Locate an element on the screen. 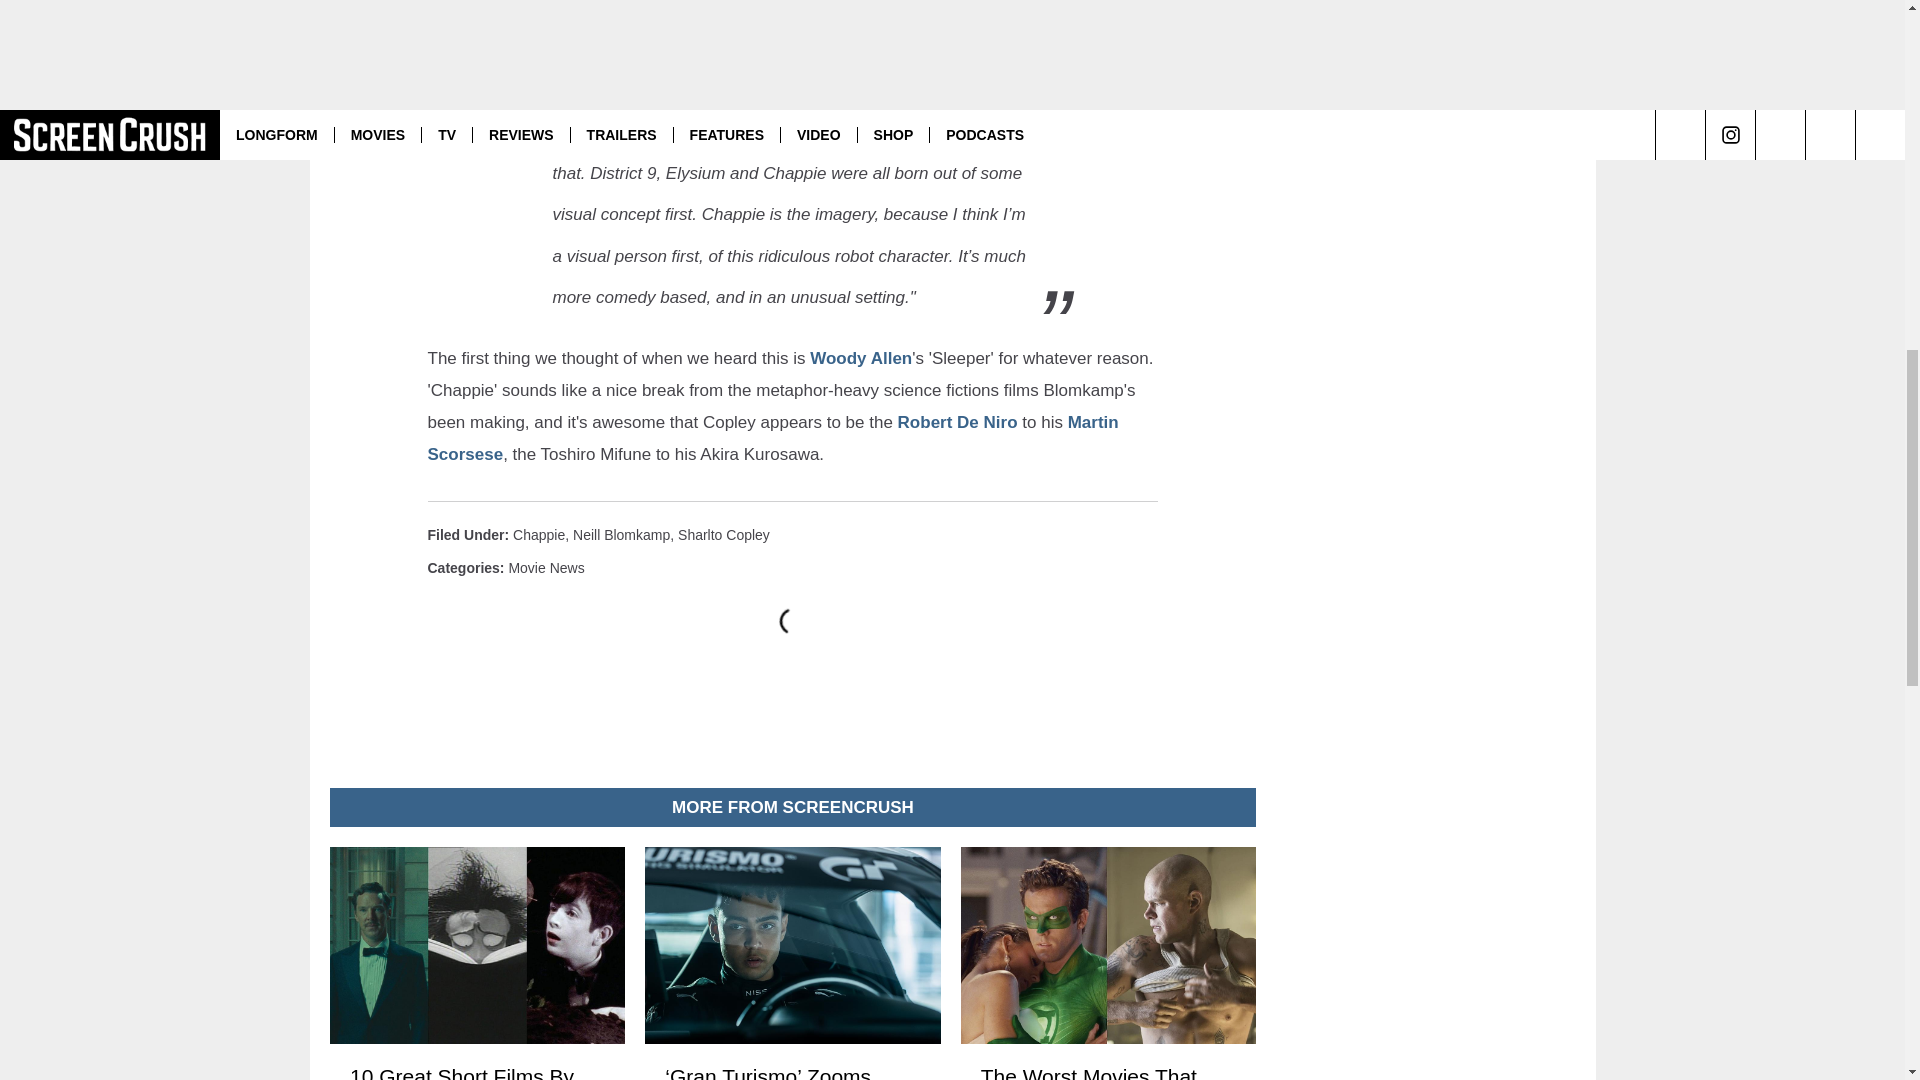 This screenshot has height=1080, width=1920. 10 Great Short Films By Famous Directors is located at coordinates (476, 1072).